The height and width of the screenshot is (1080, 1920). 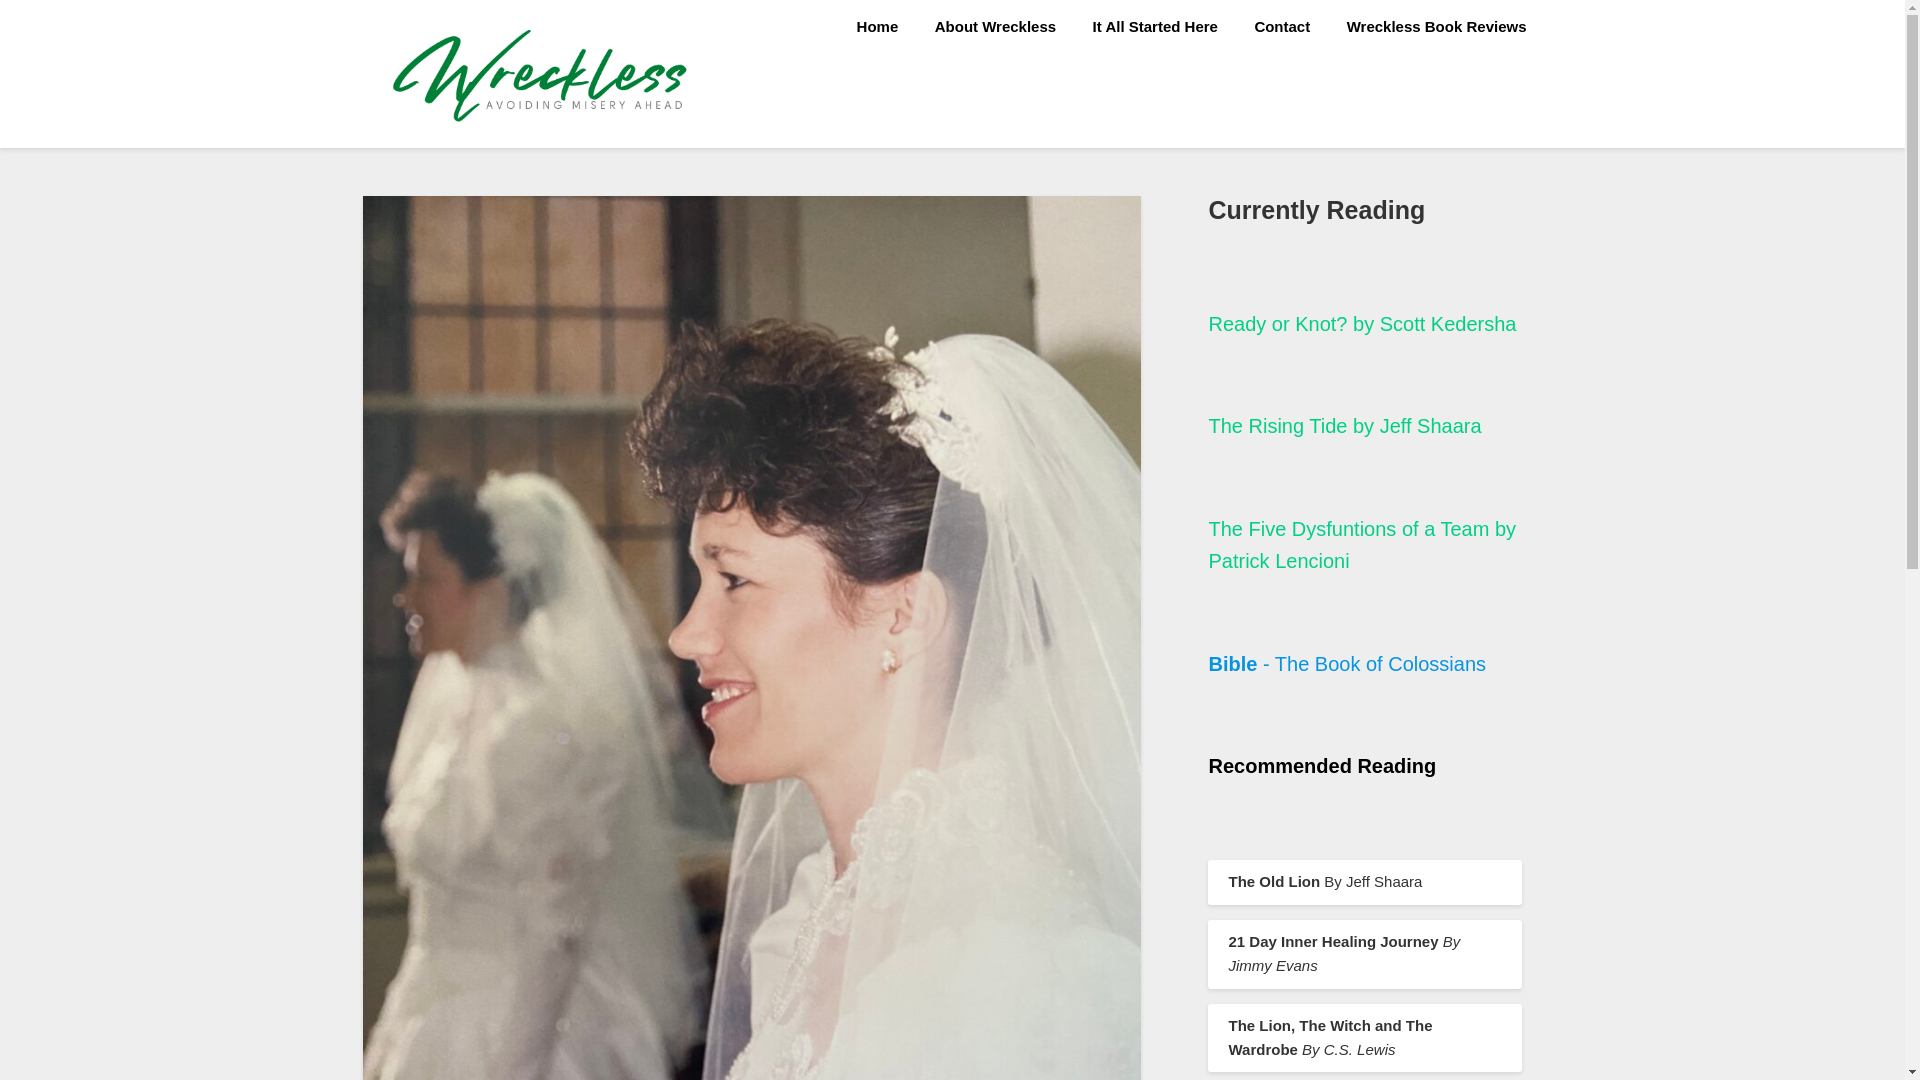 I want to click on It All Started Here, so click(x=1156, y=27).